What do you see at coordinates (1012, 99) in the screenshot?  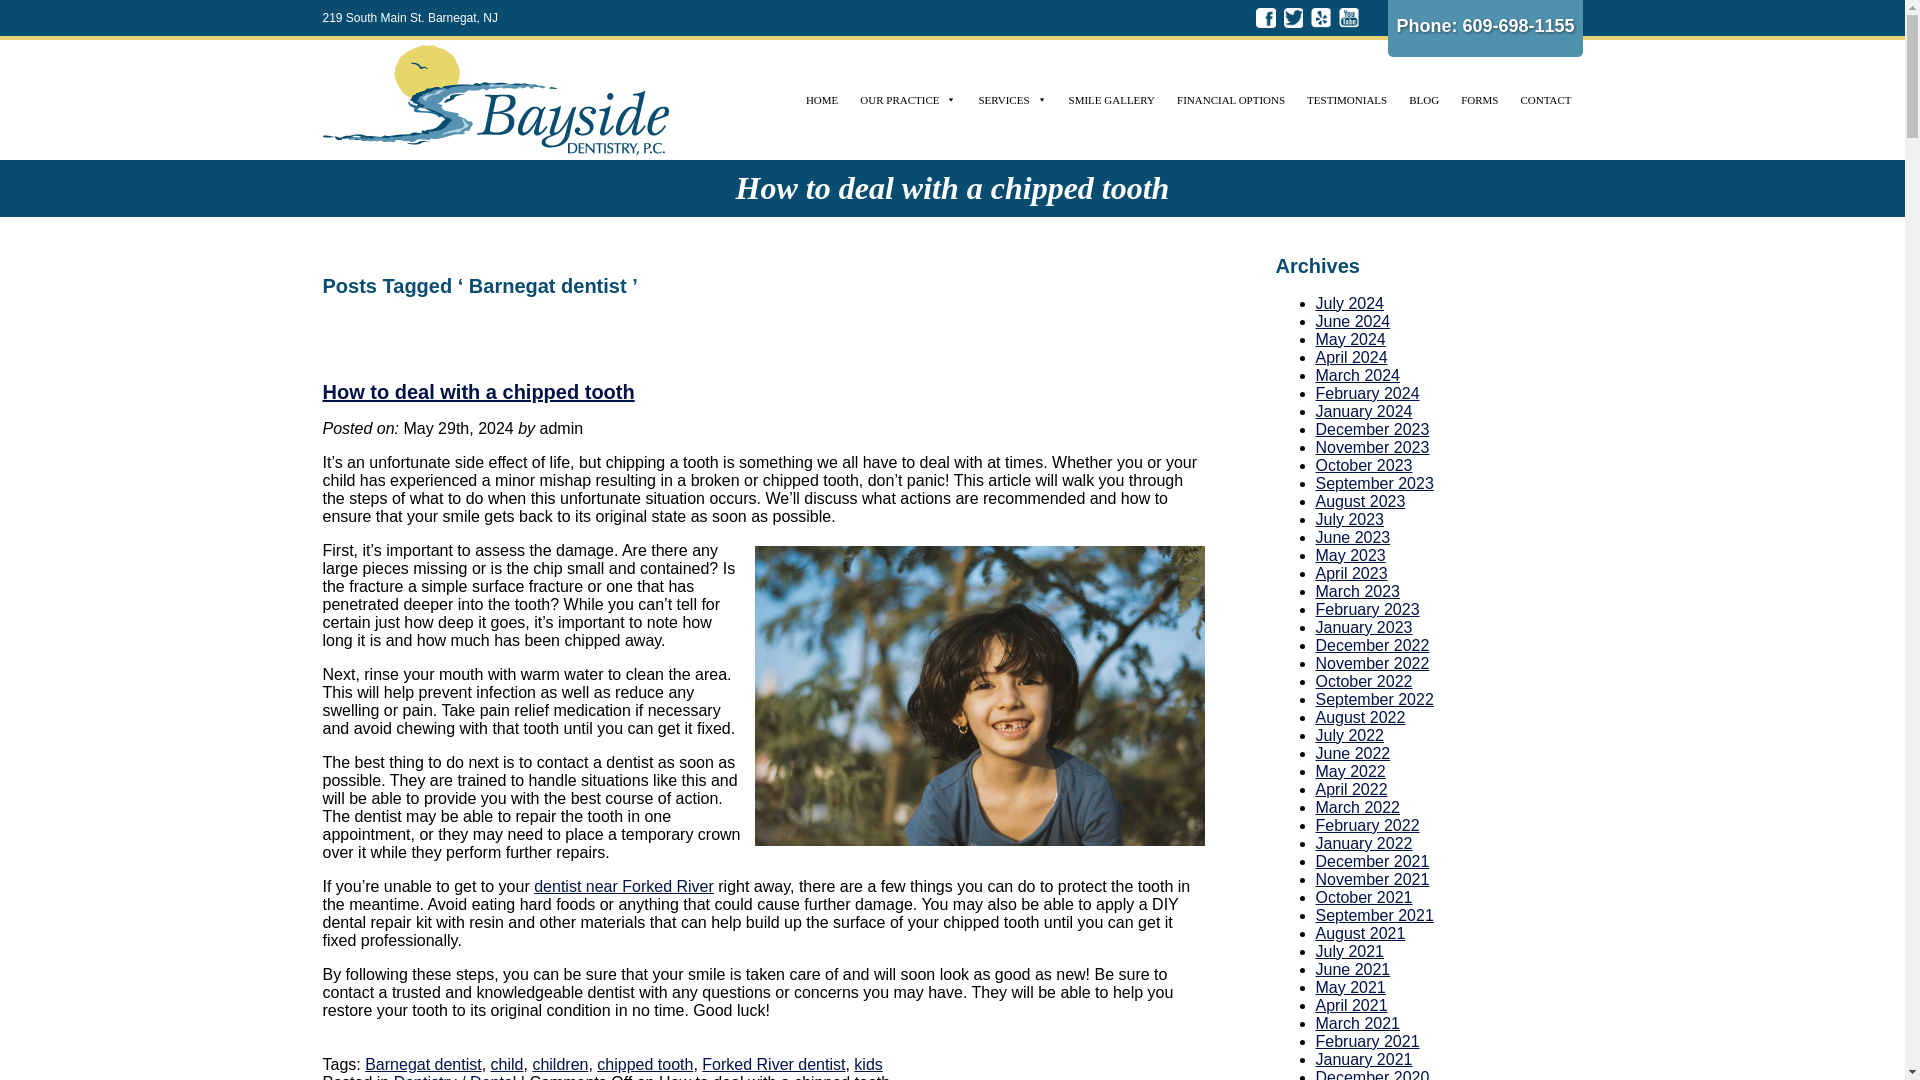 I see `SERVICES` at bounding box center [1012, 99].